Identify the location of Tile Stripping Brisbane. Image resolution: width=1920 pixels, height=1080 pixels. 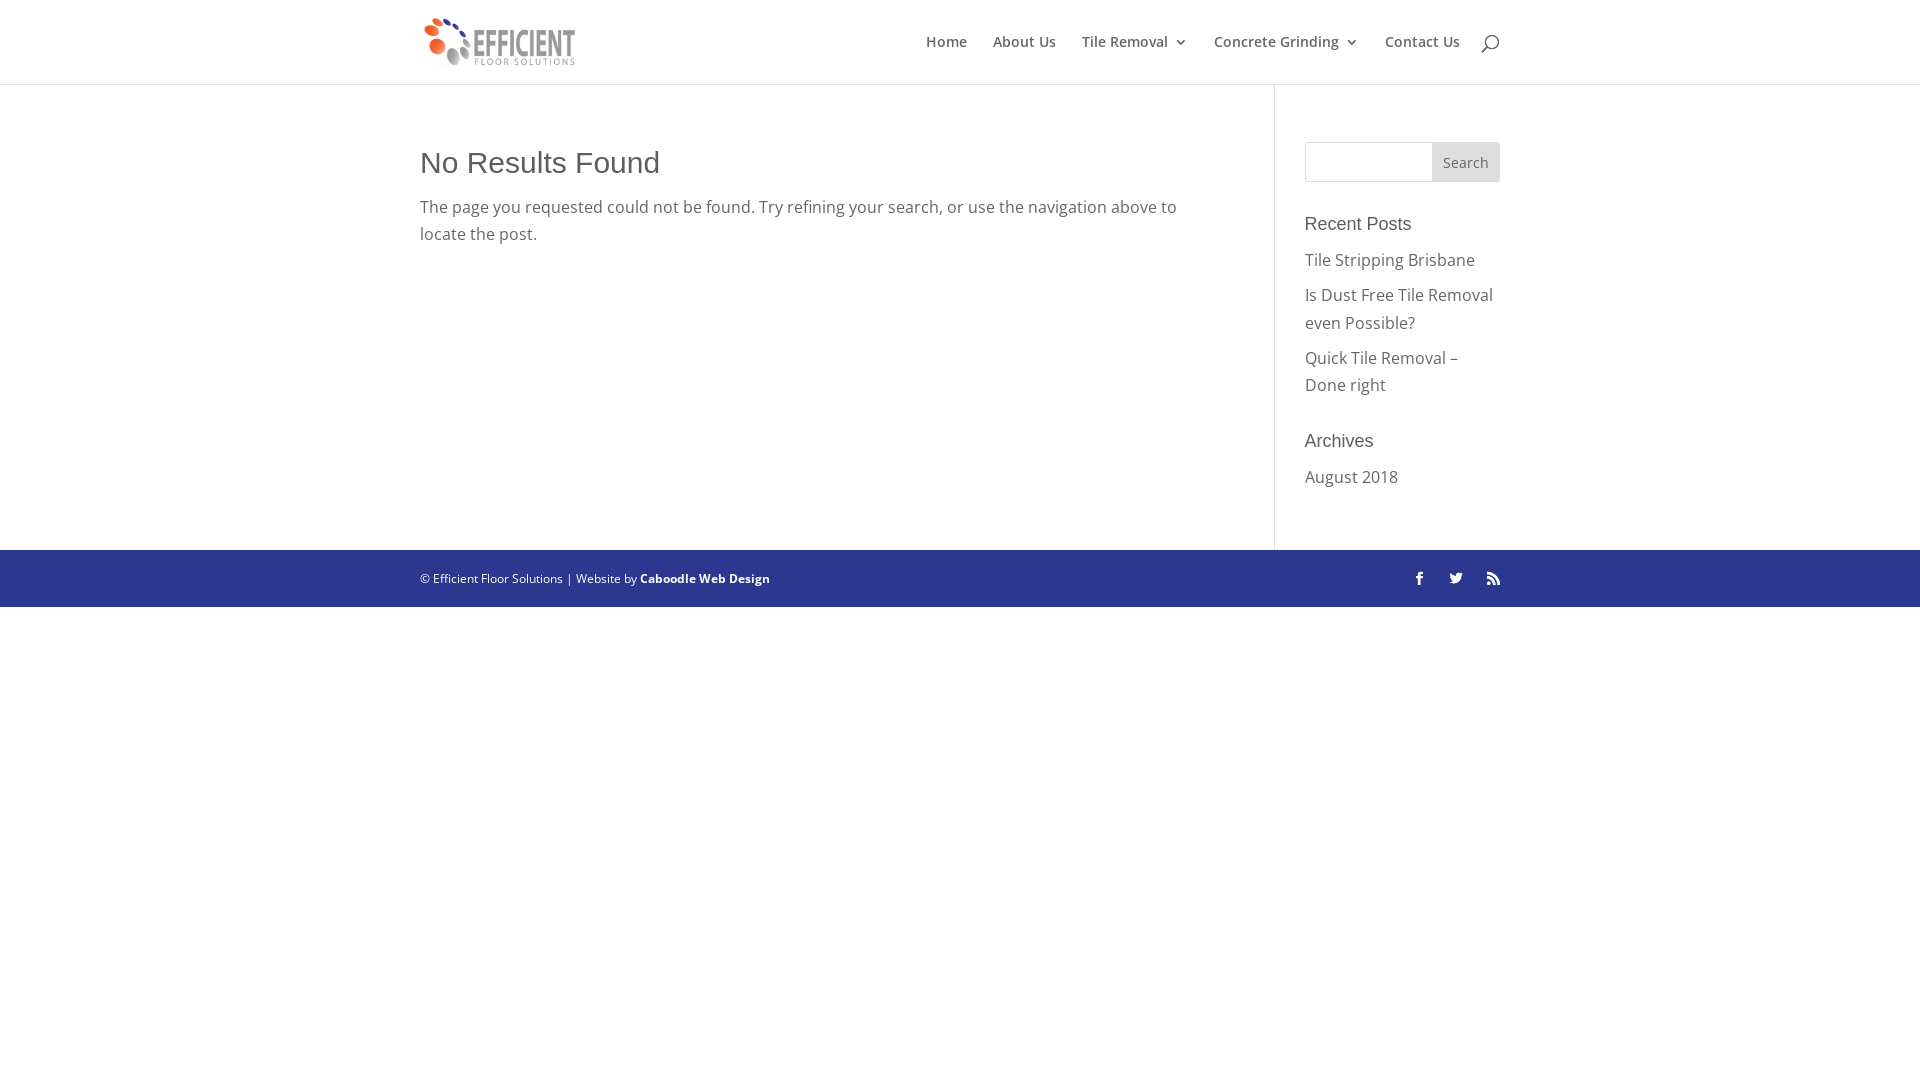
(1390, 260).